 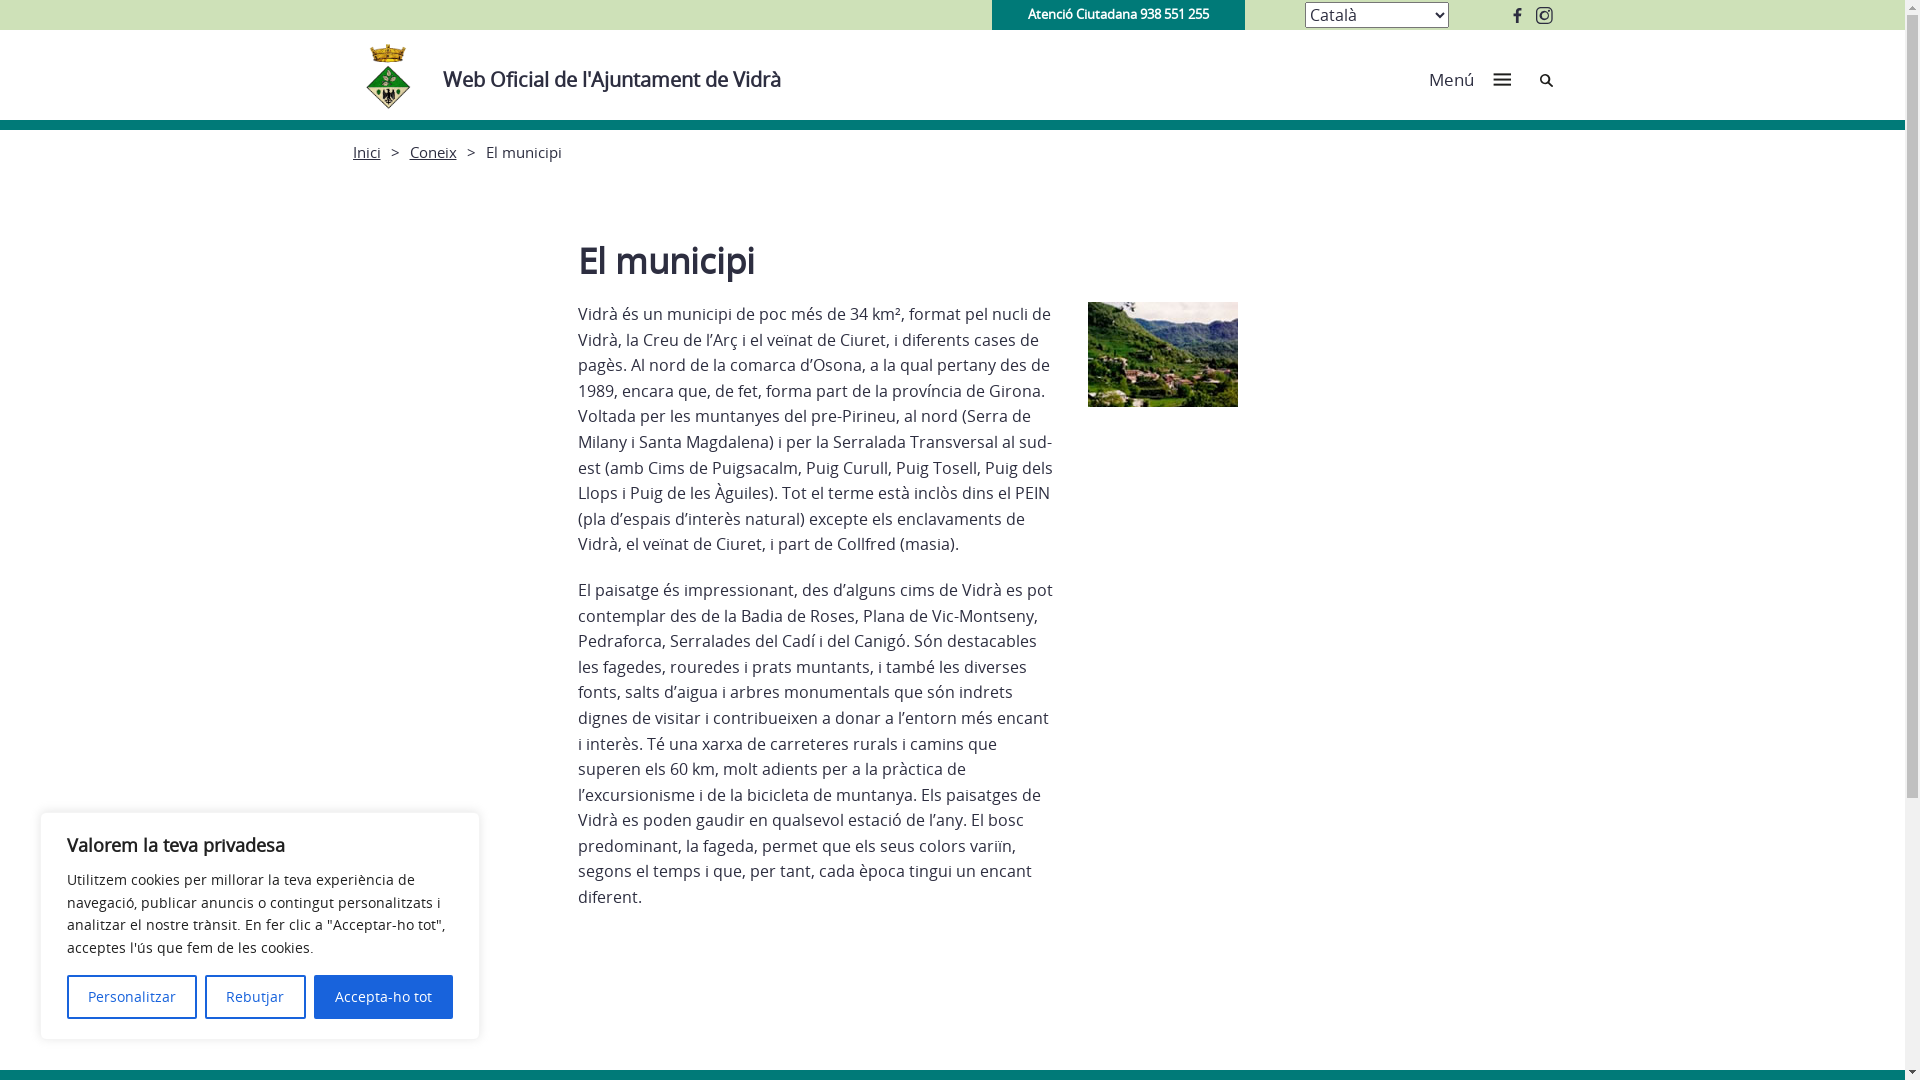 What do you see at coordinates (434, 152) in the screenshot?
I see `Coneix` at bounding box center [434, 152].